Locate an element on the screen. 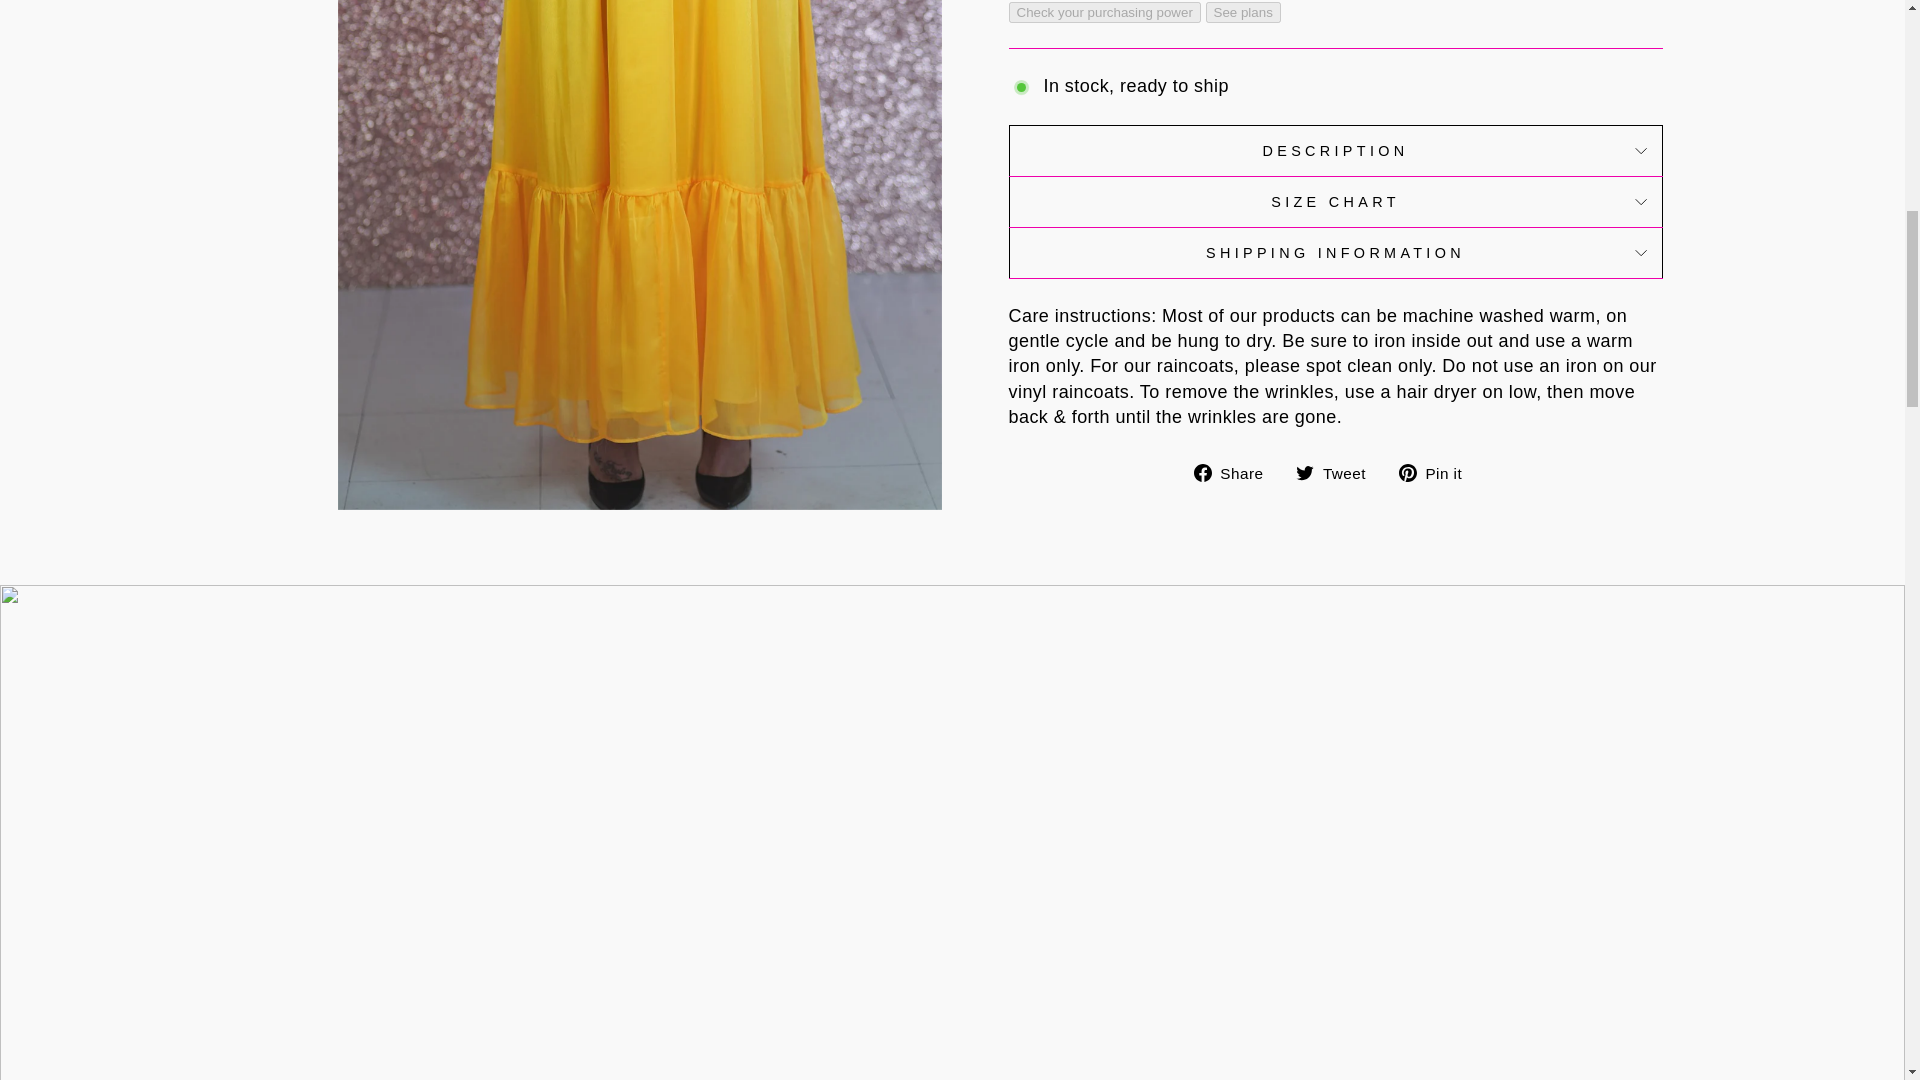  twitter is located at coordinates (1304, 472).